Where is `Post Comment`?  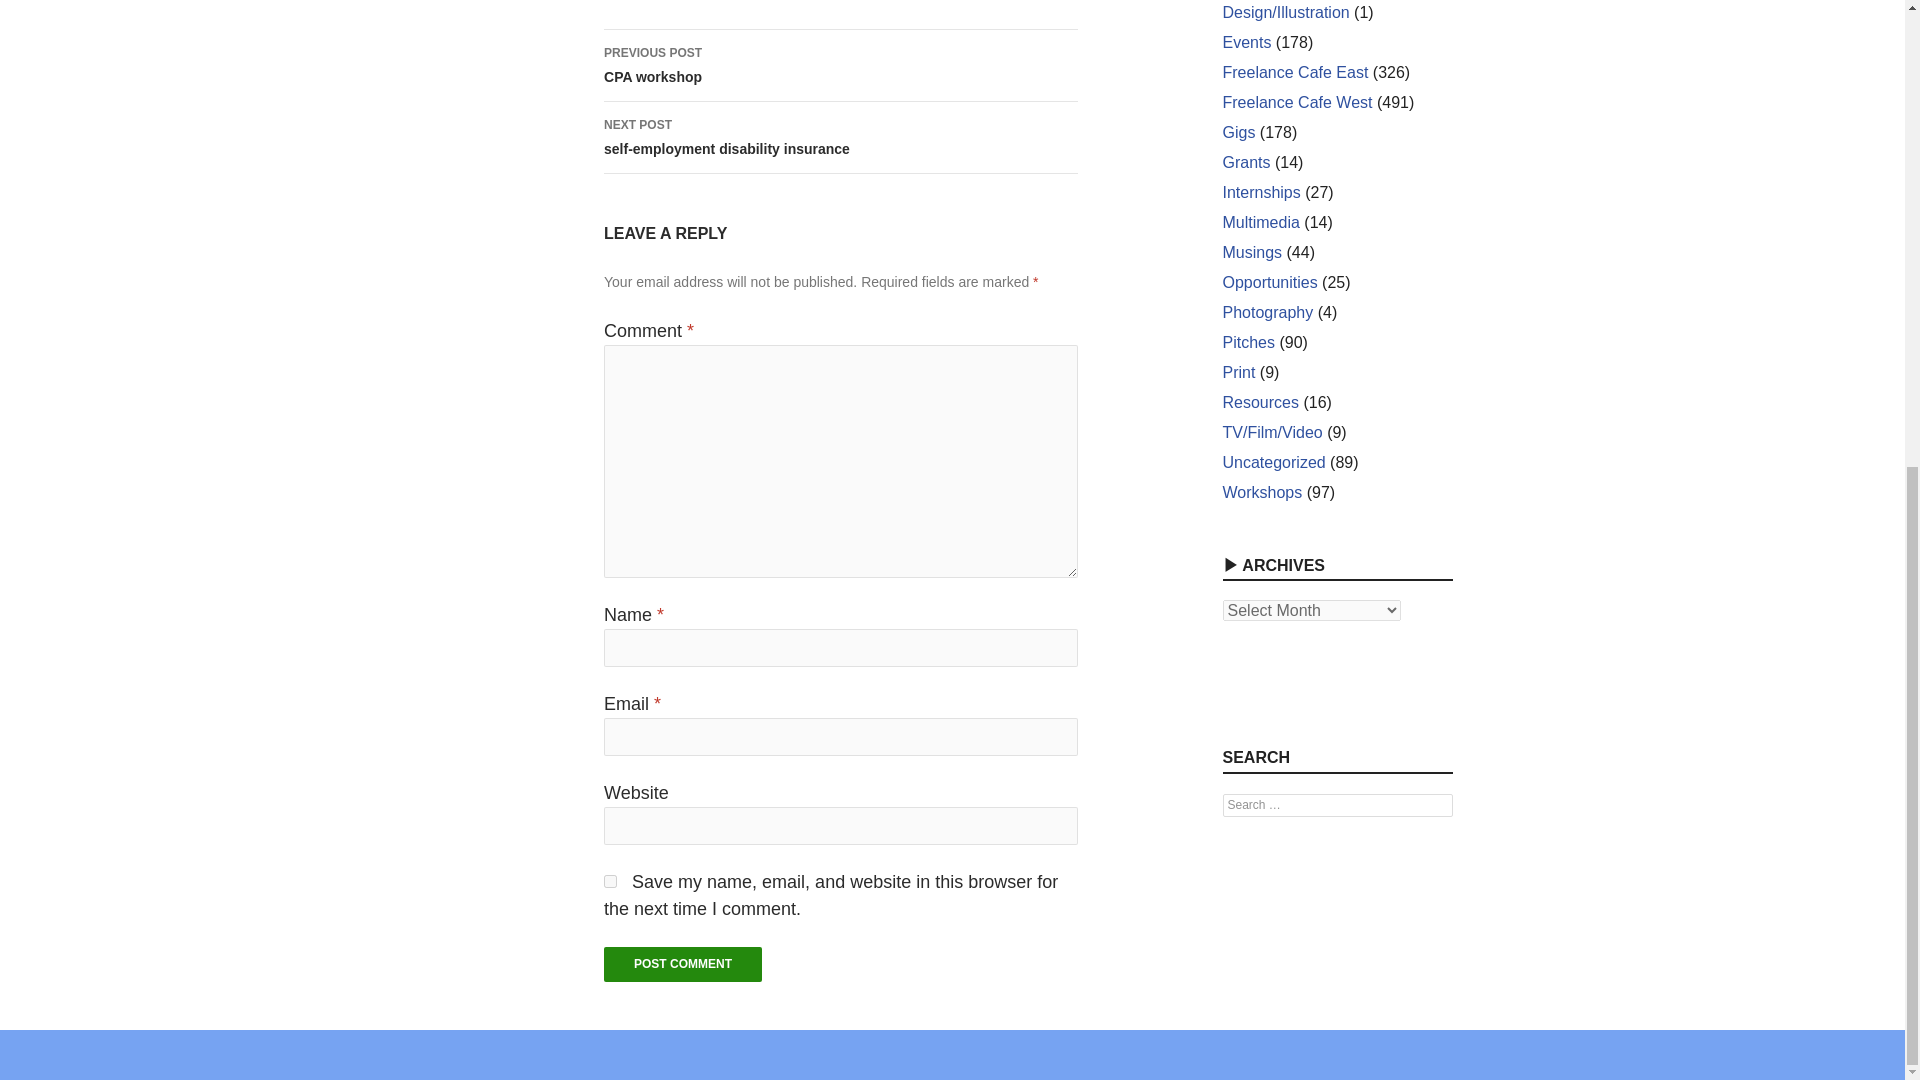 Post Comment is located at coordinates (683, 964).